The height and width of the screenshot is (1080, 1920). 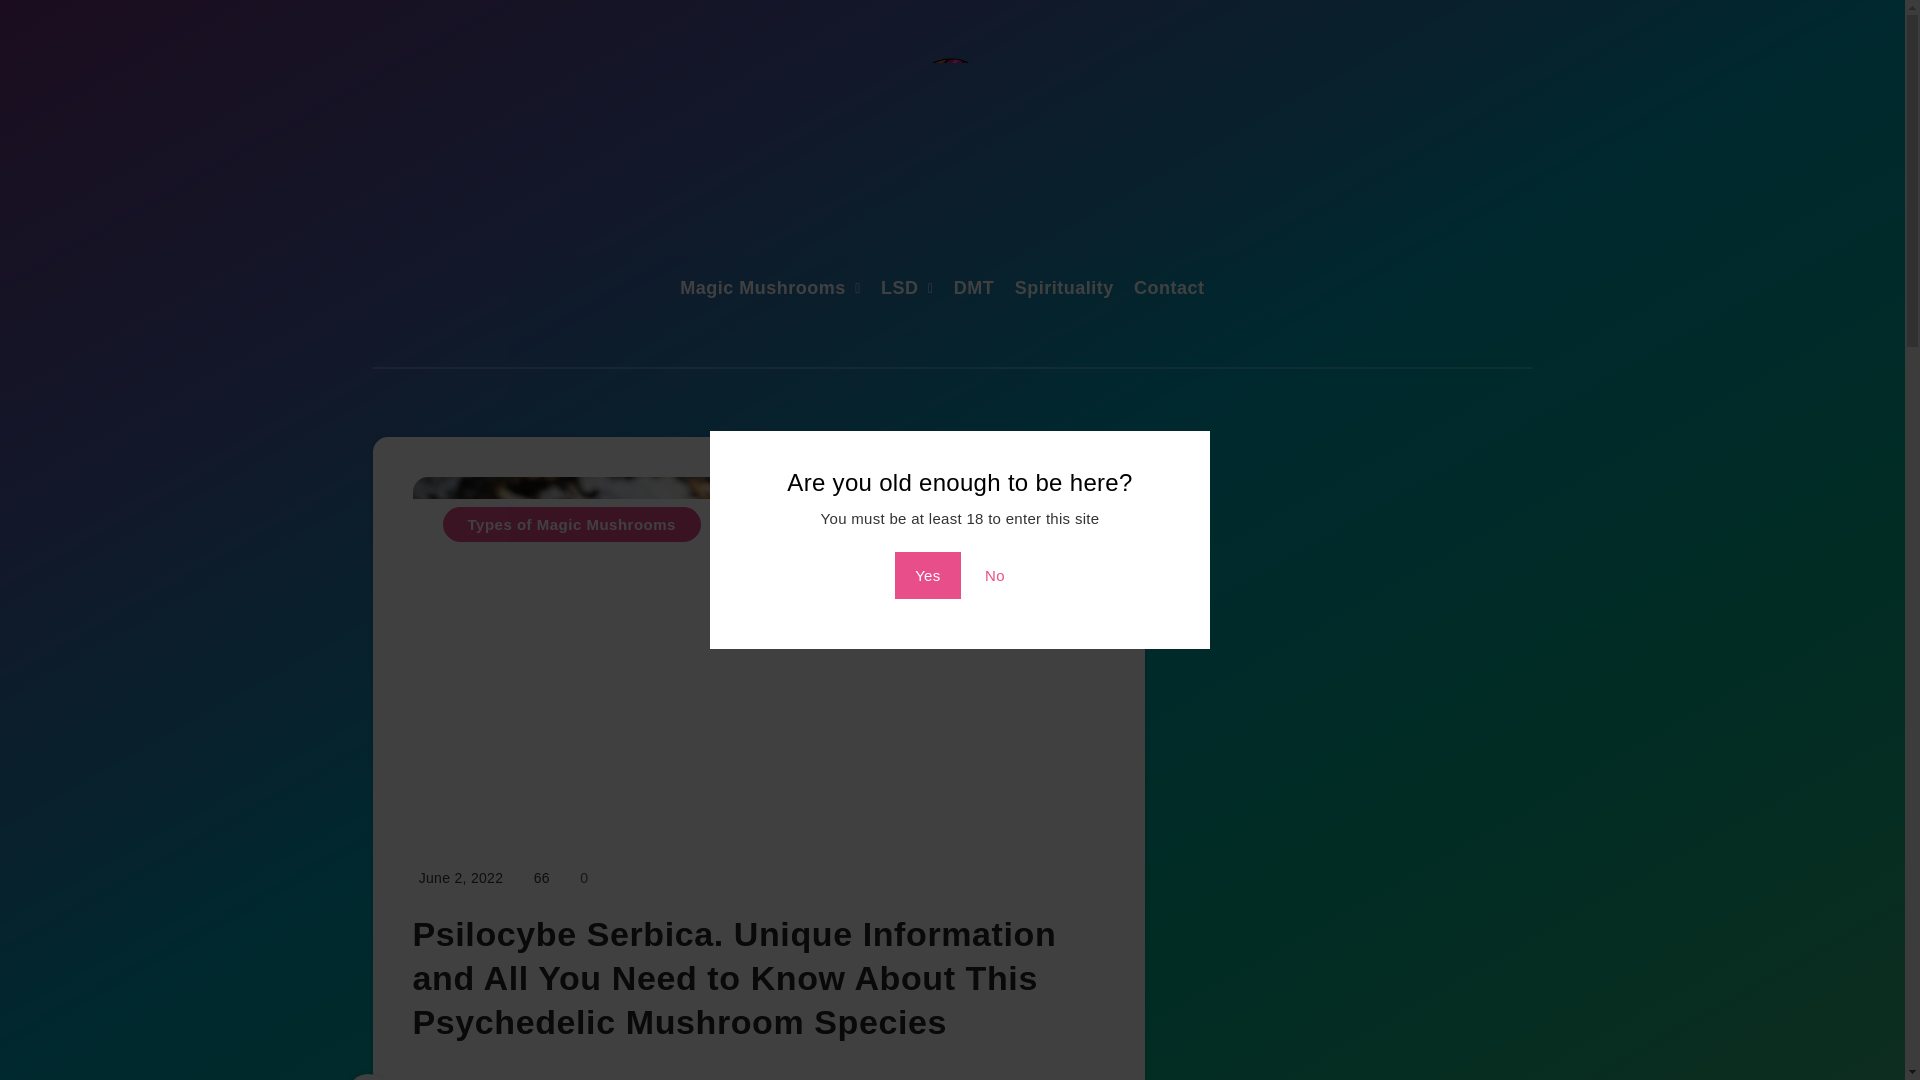 I want to click on DMT, so click(x=974, y=290).